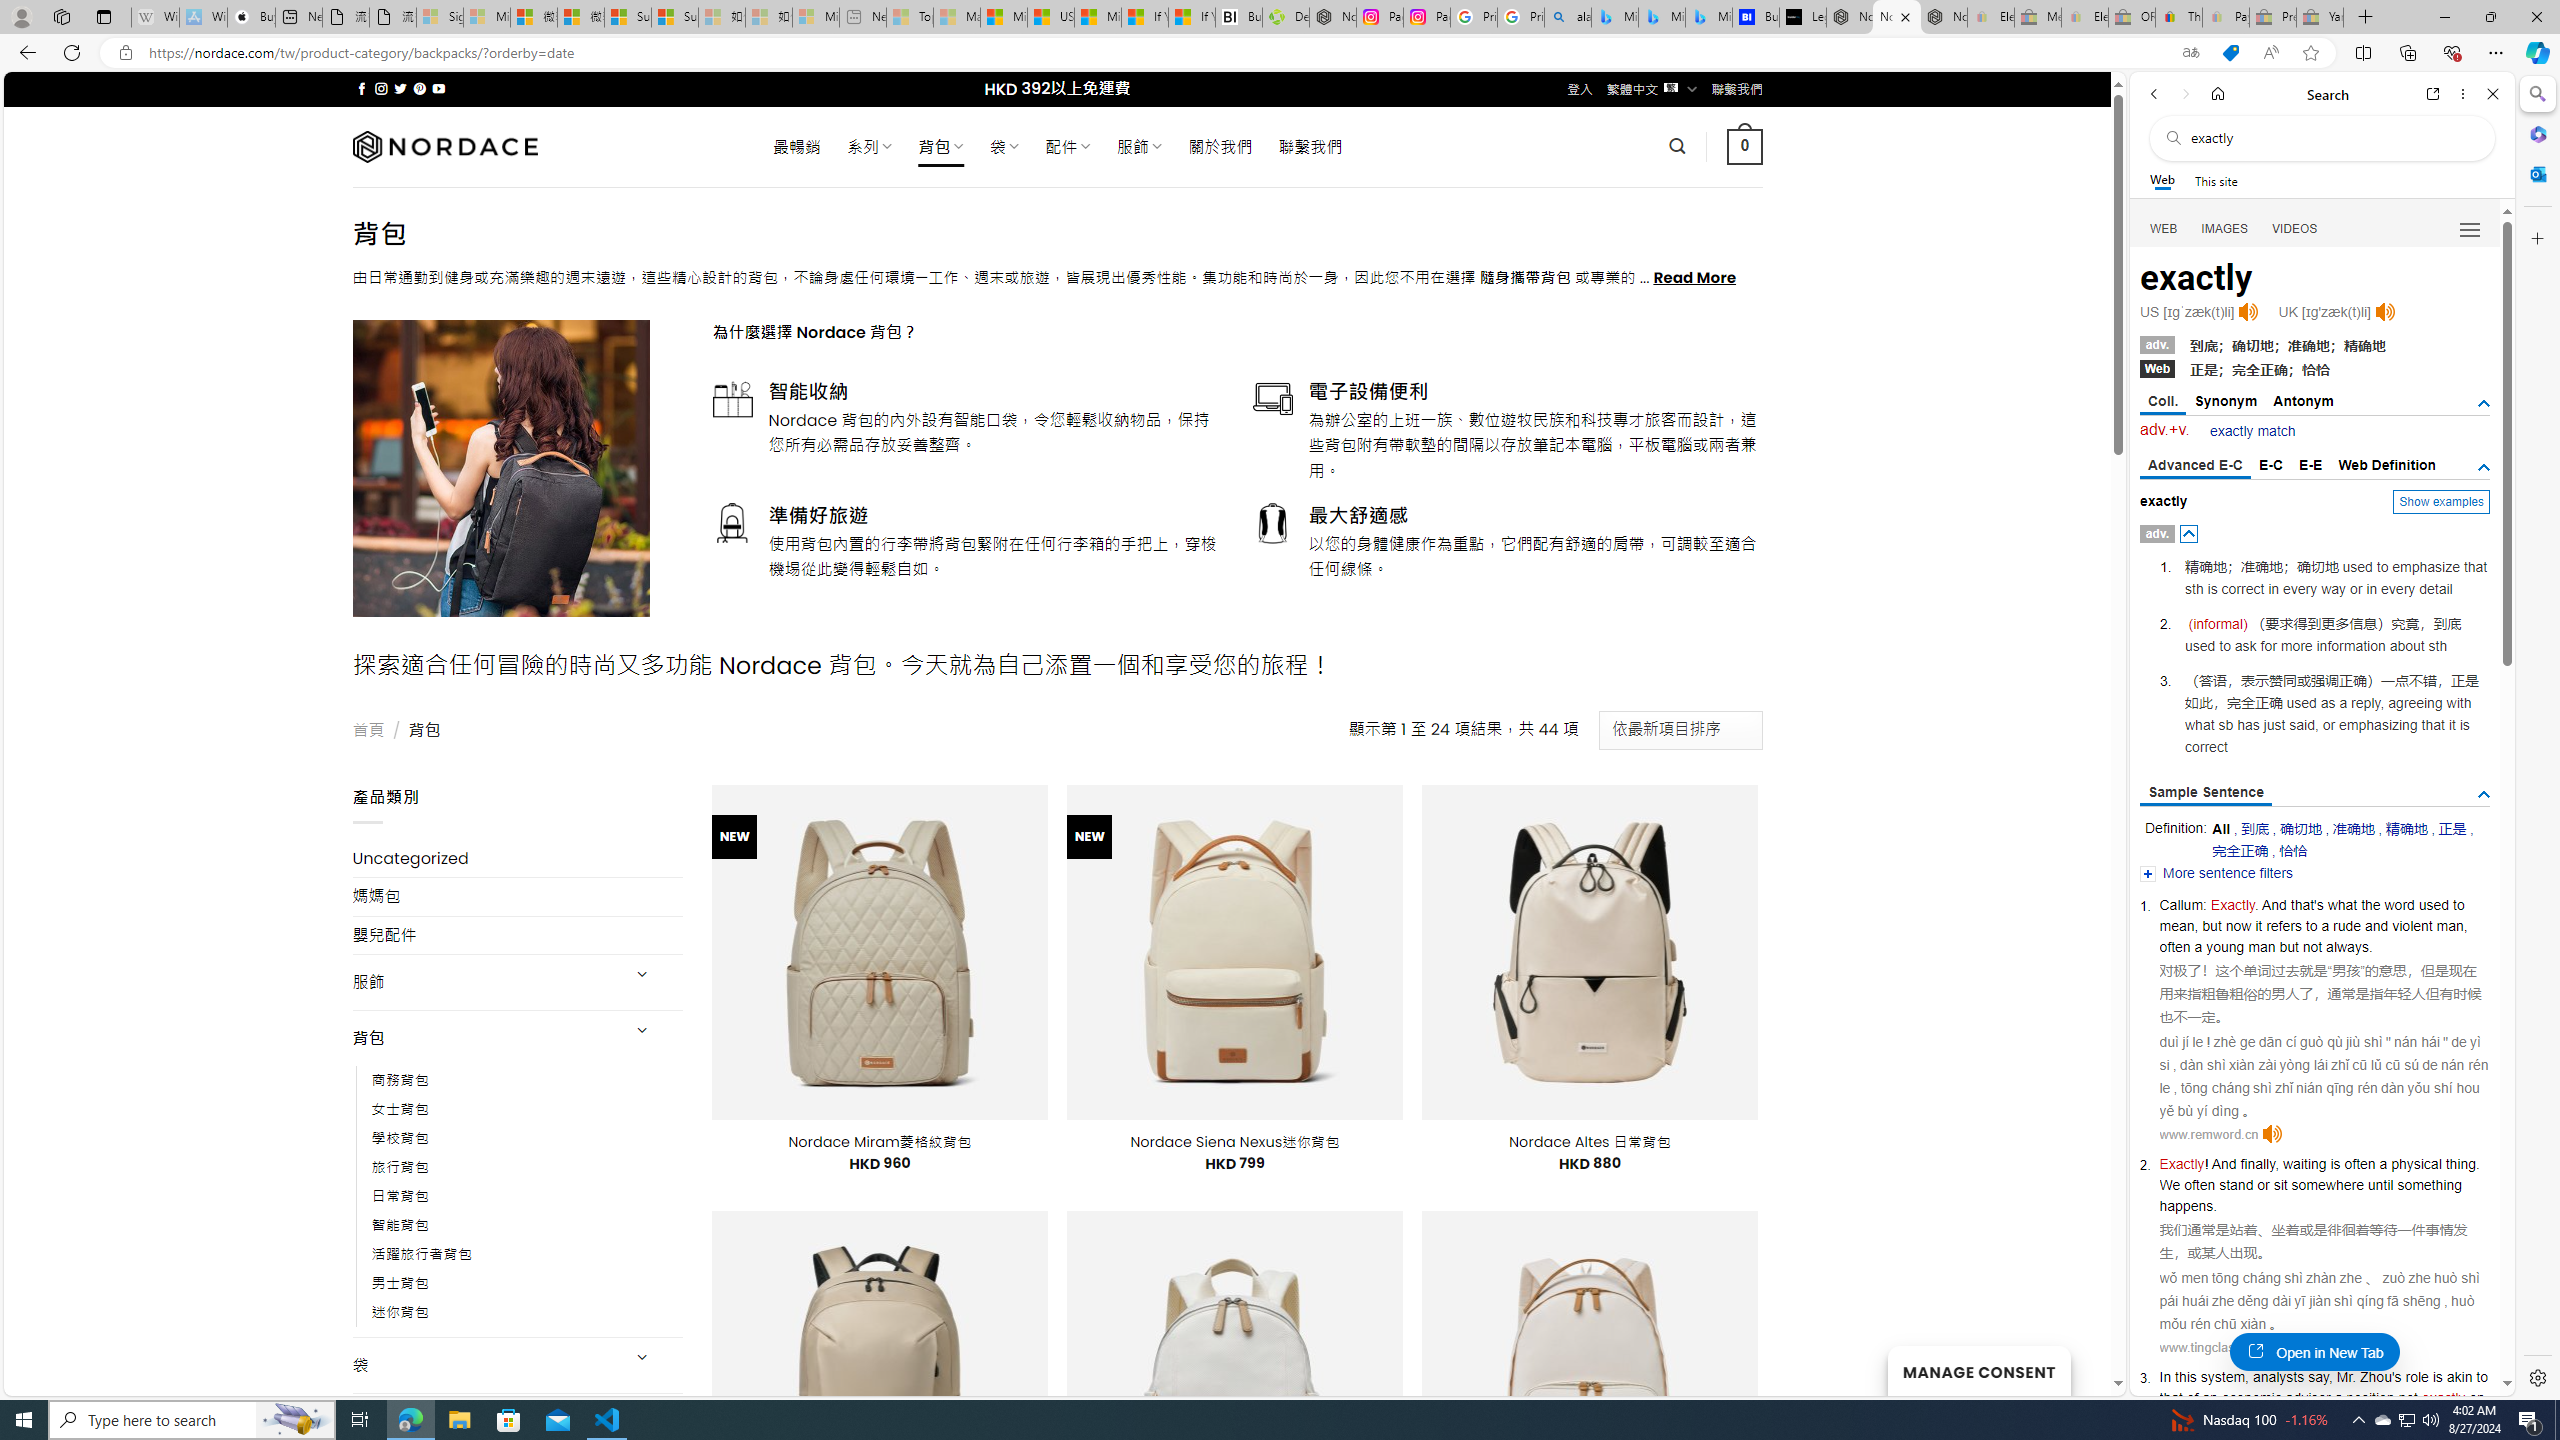  Describe the element at coordinates (2484, 468) in the screenshot. I see `AutomationID: tgdef` at that location.